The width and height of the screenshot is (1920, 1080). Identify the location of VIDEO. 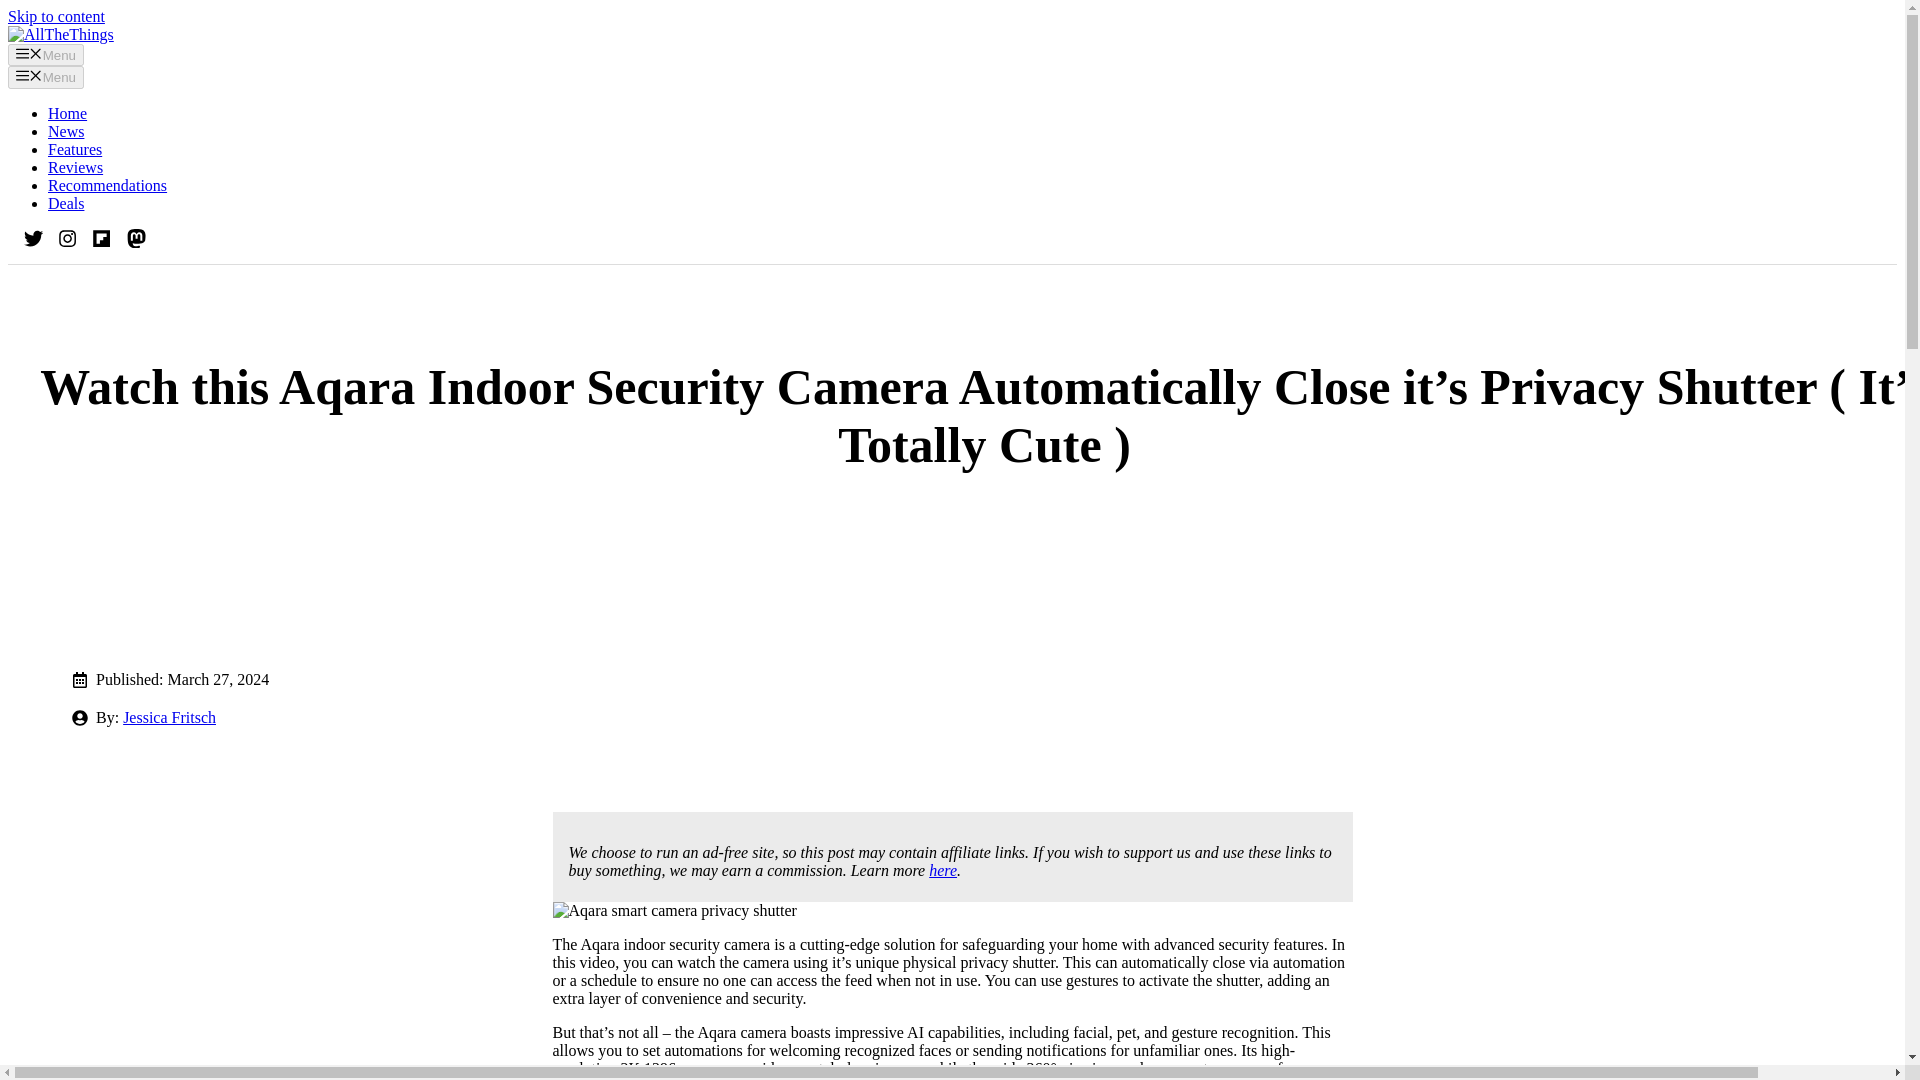
(460, 634).